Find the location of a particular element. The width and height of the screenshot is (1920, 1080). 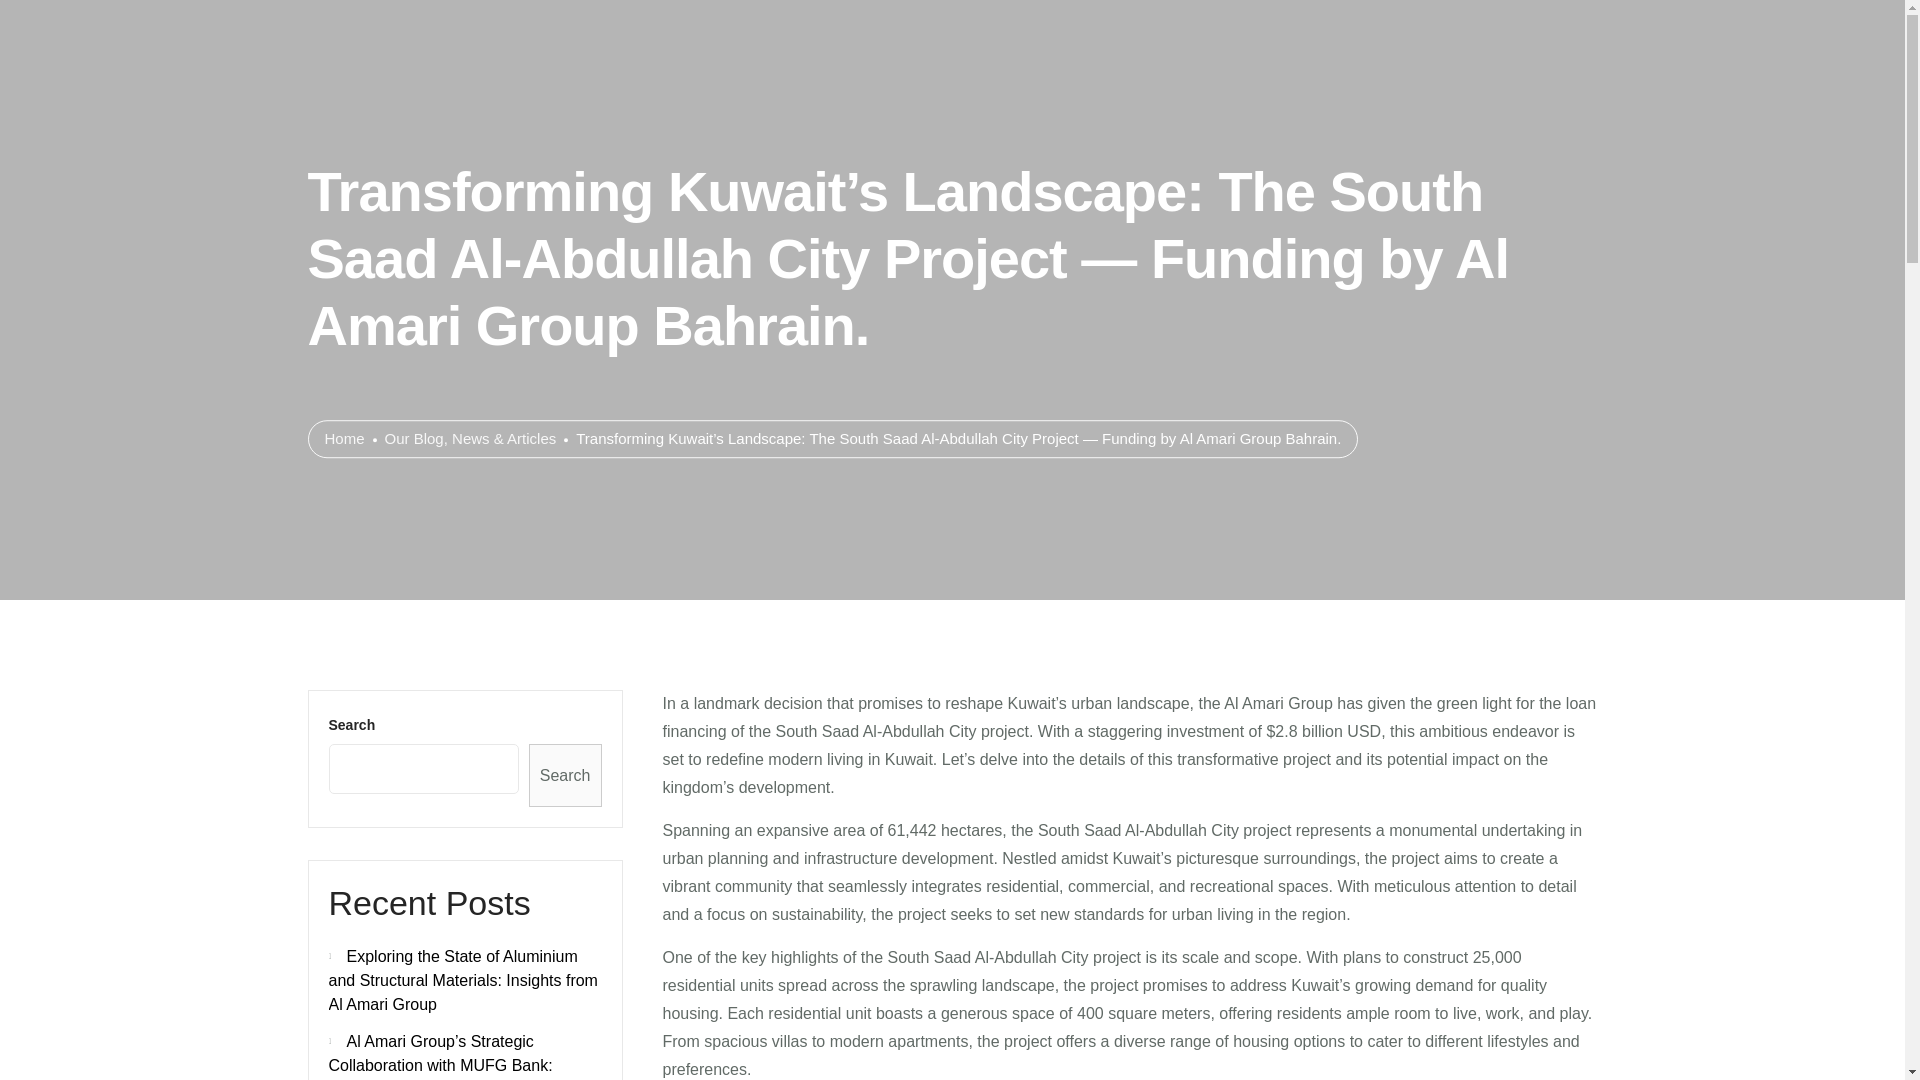

Search is located at coordinates (566, 775).